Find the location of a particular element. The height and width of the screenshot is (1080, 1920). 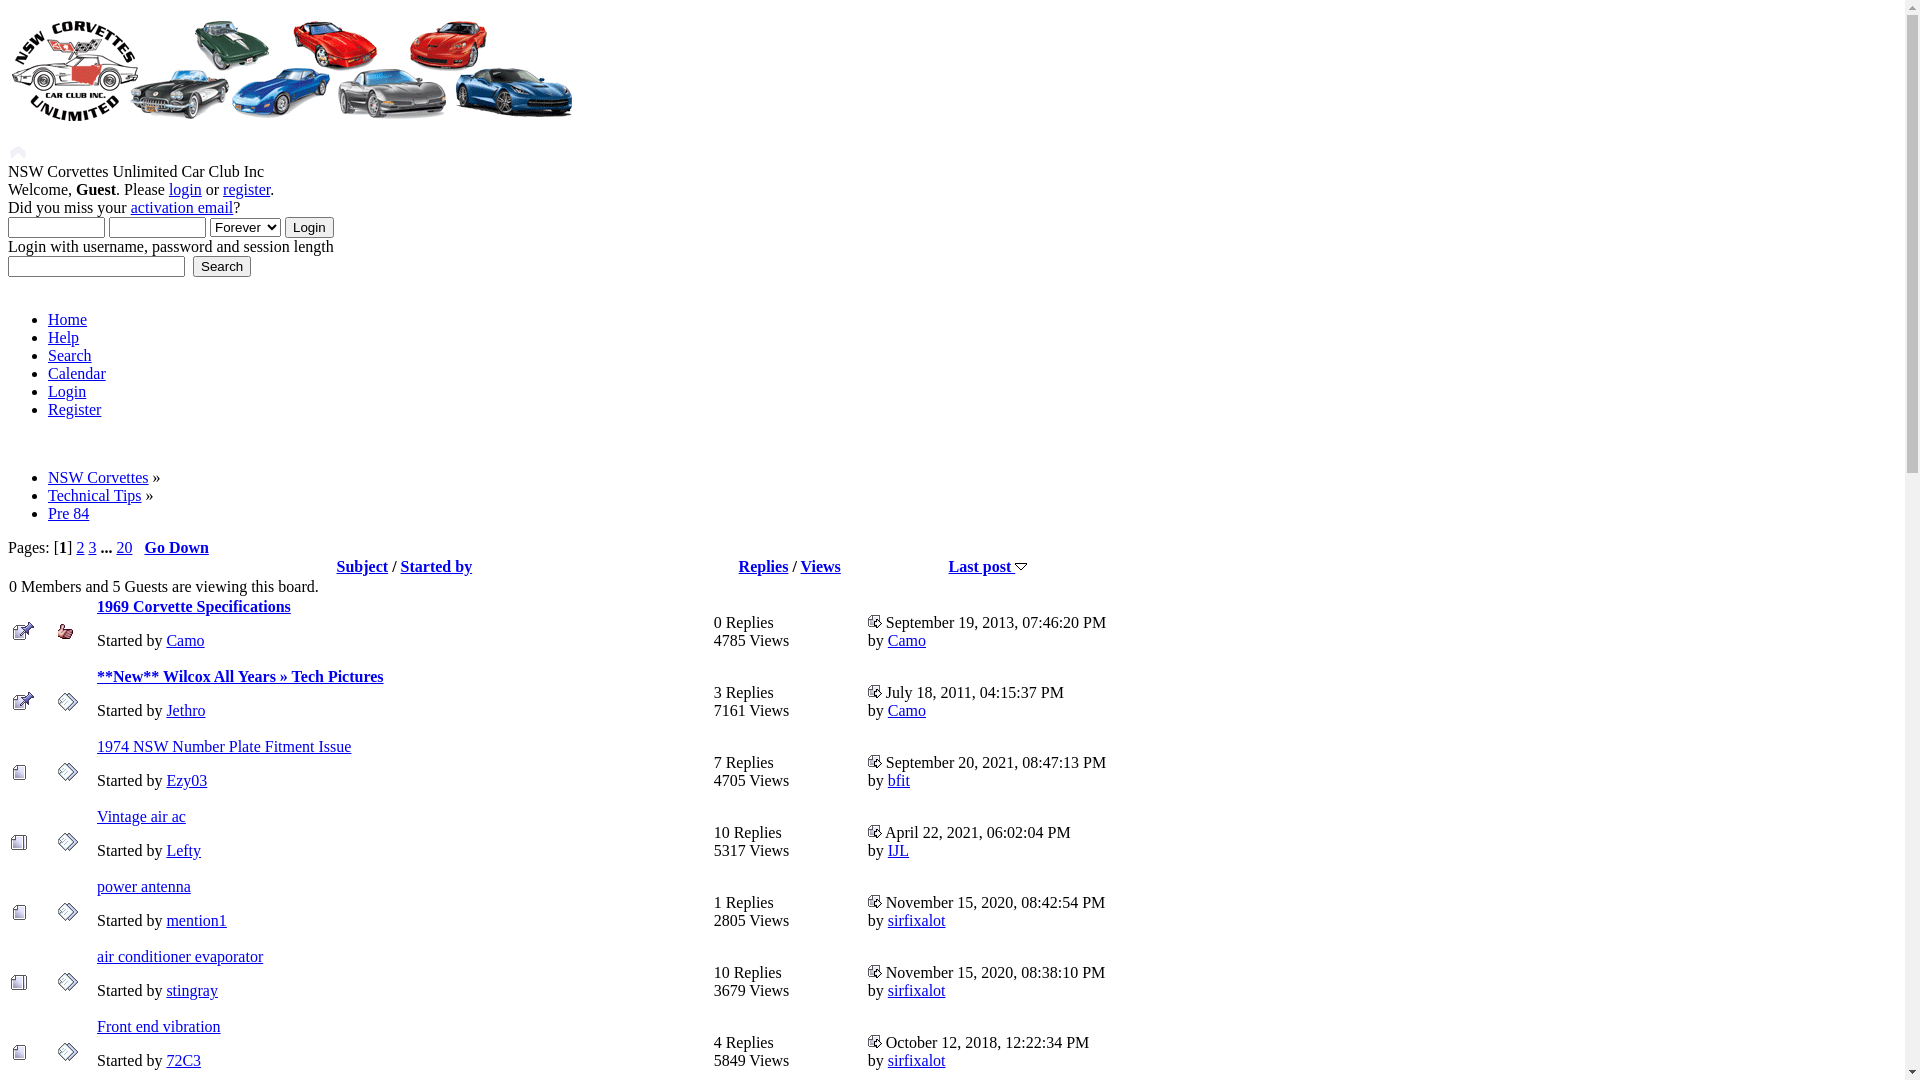

Last post is located at coordinates (875, 971).